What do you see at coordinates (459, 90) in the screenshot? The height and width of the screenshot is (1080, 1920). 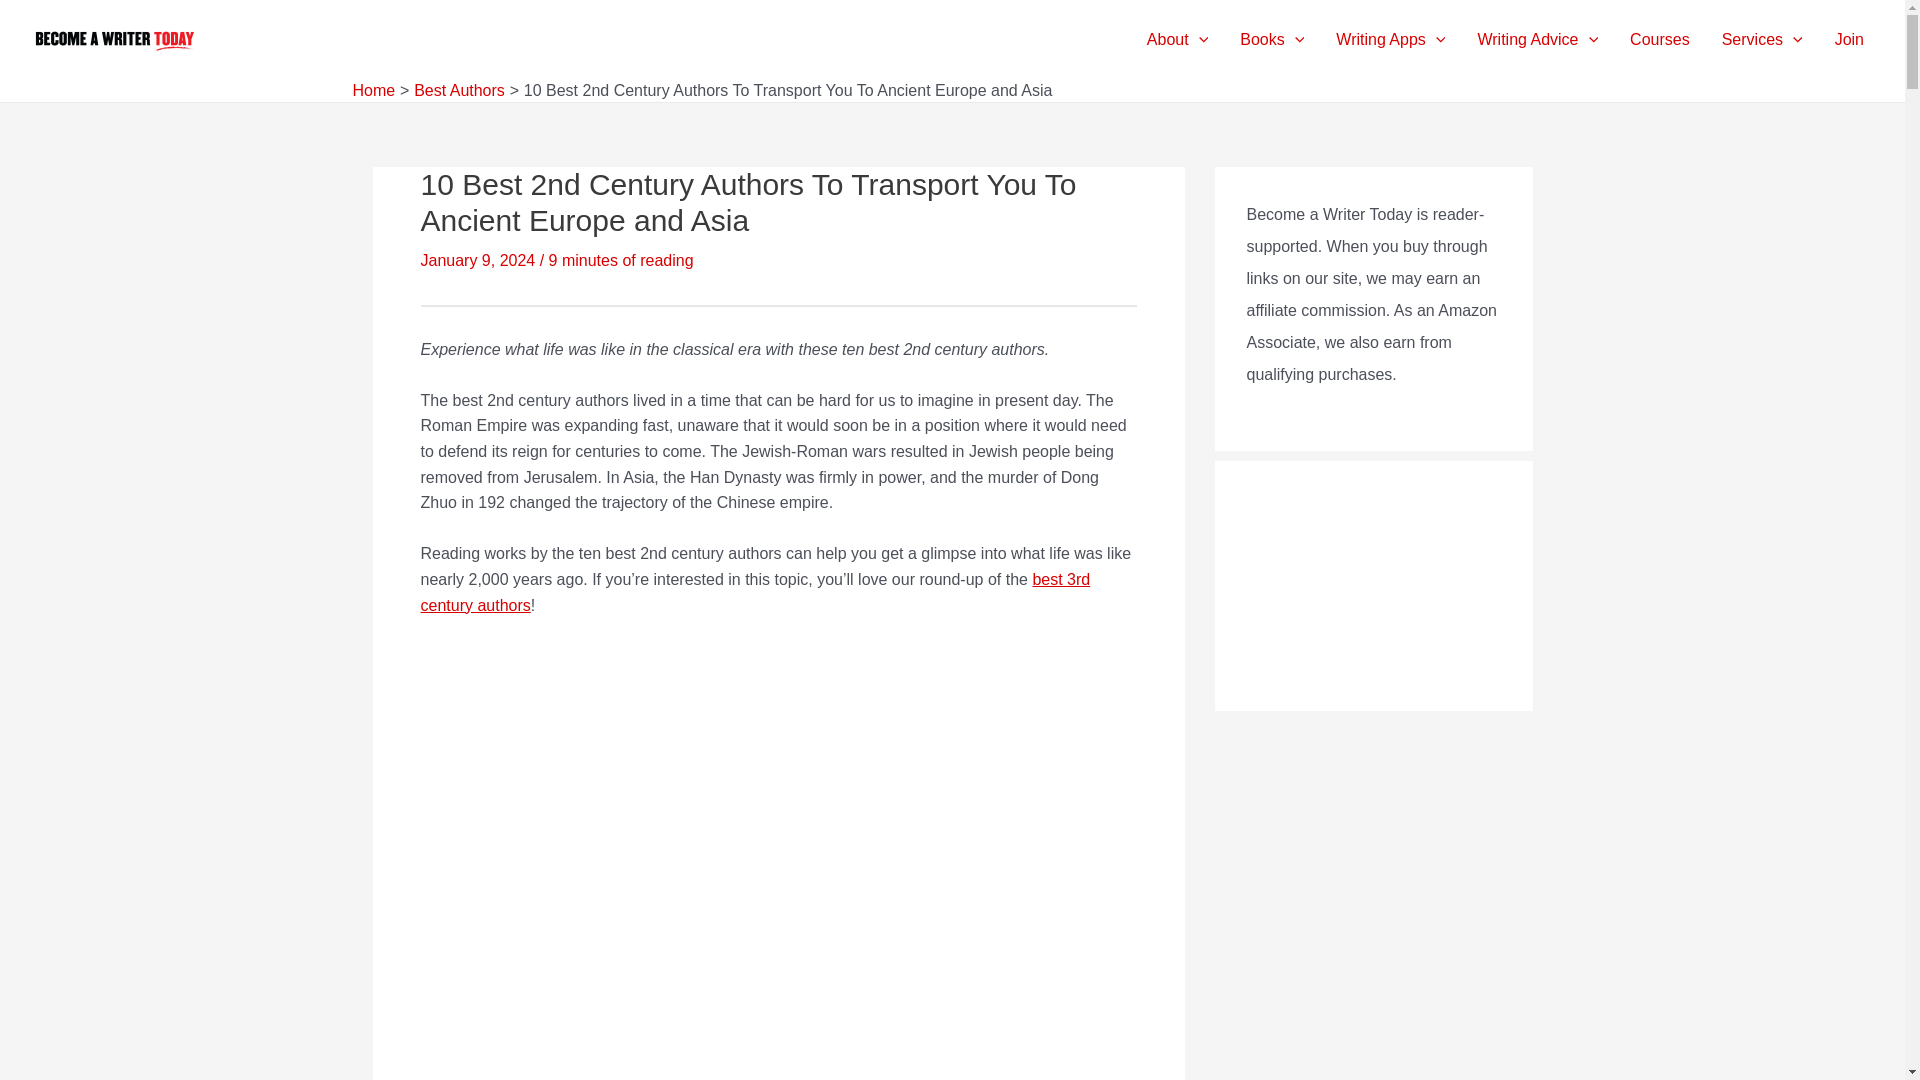 I see `Best Authors` at bounding box center [459, 90].